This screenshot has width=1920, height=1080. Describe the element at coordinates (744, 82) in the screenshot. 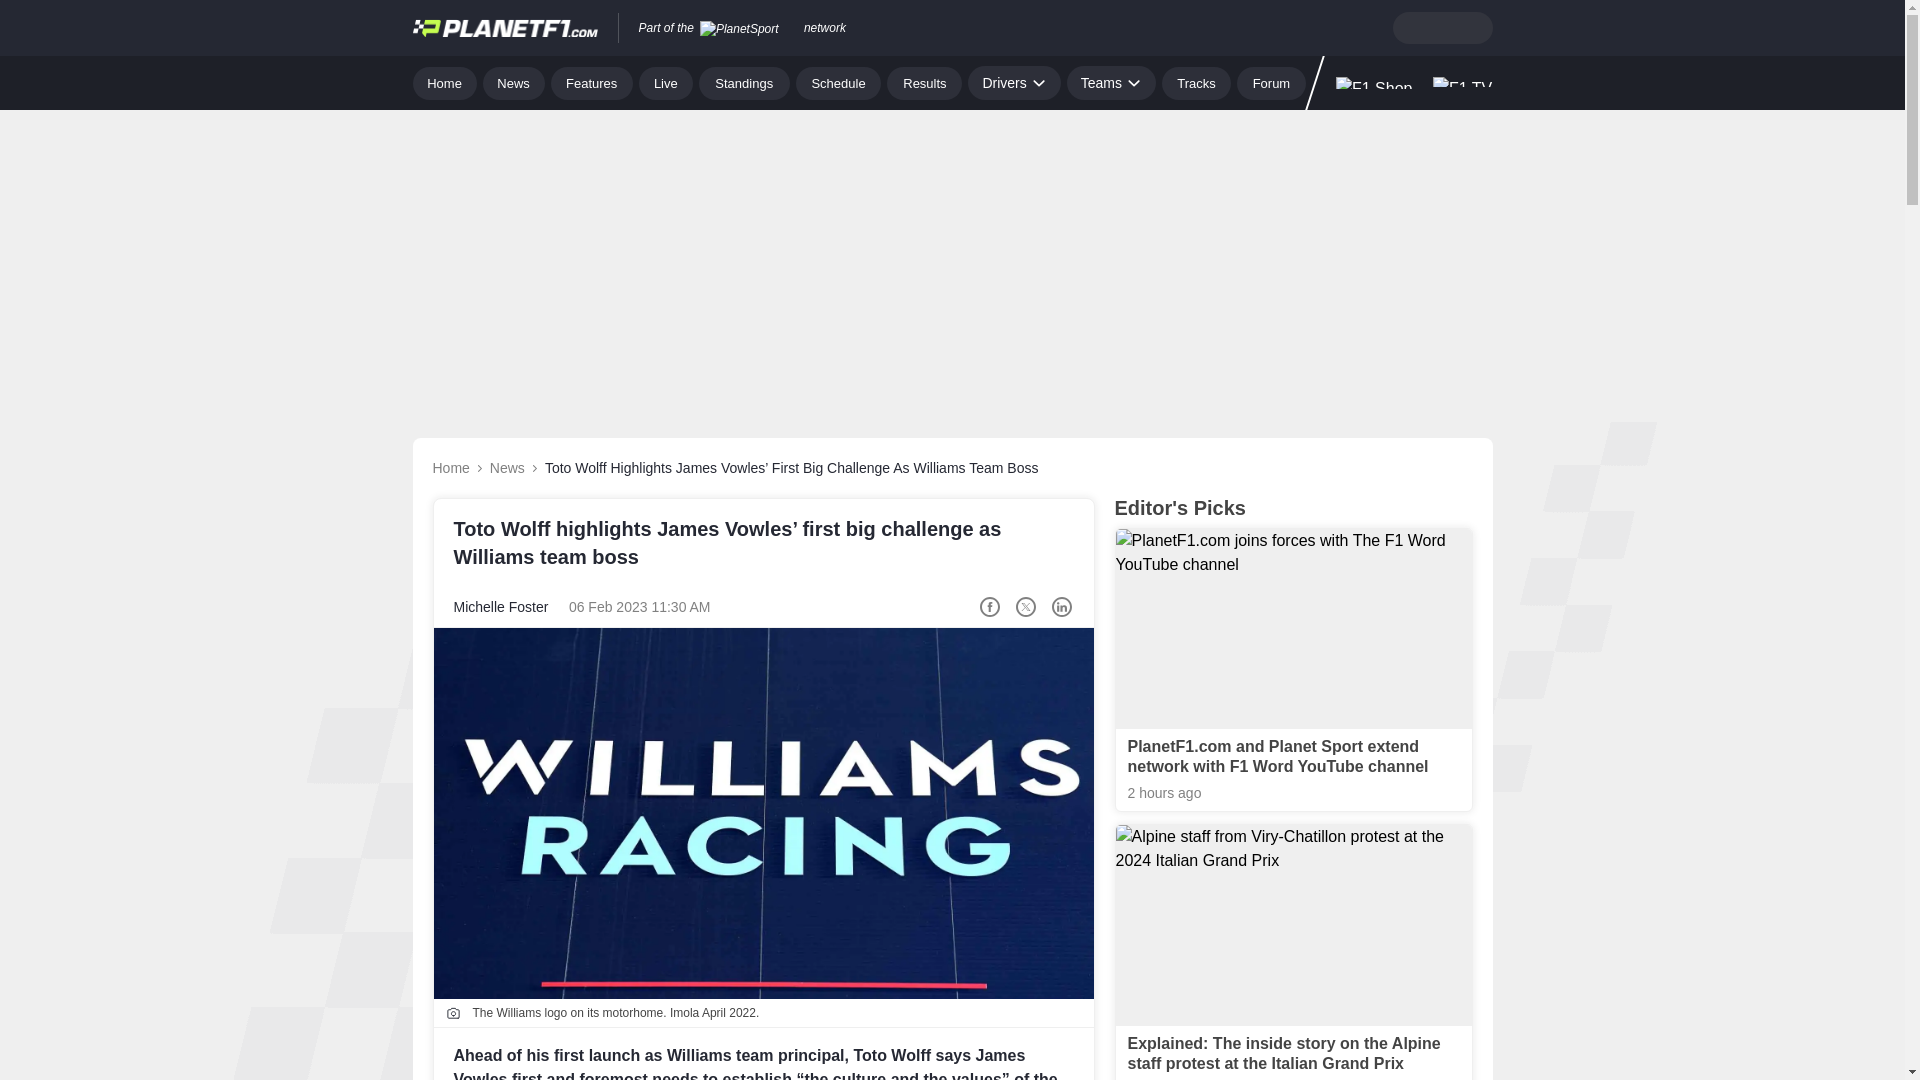

I see `Standings` at that location.